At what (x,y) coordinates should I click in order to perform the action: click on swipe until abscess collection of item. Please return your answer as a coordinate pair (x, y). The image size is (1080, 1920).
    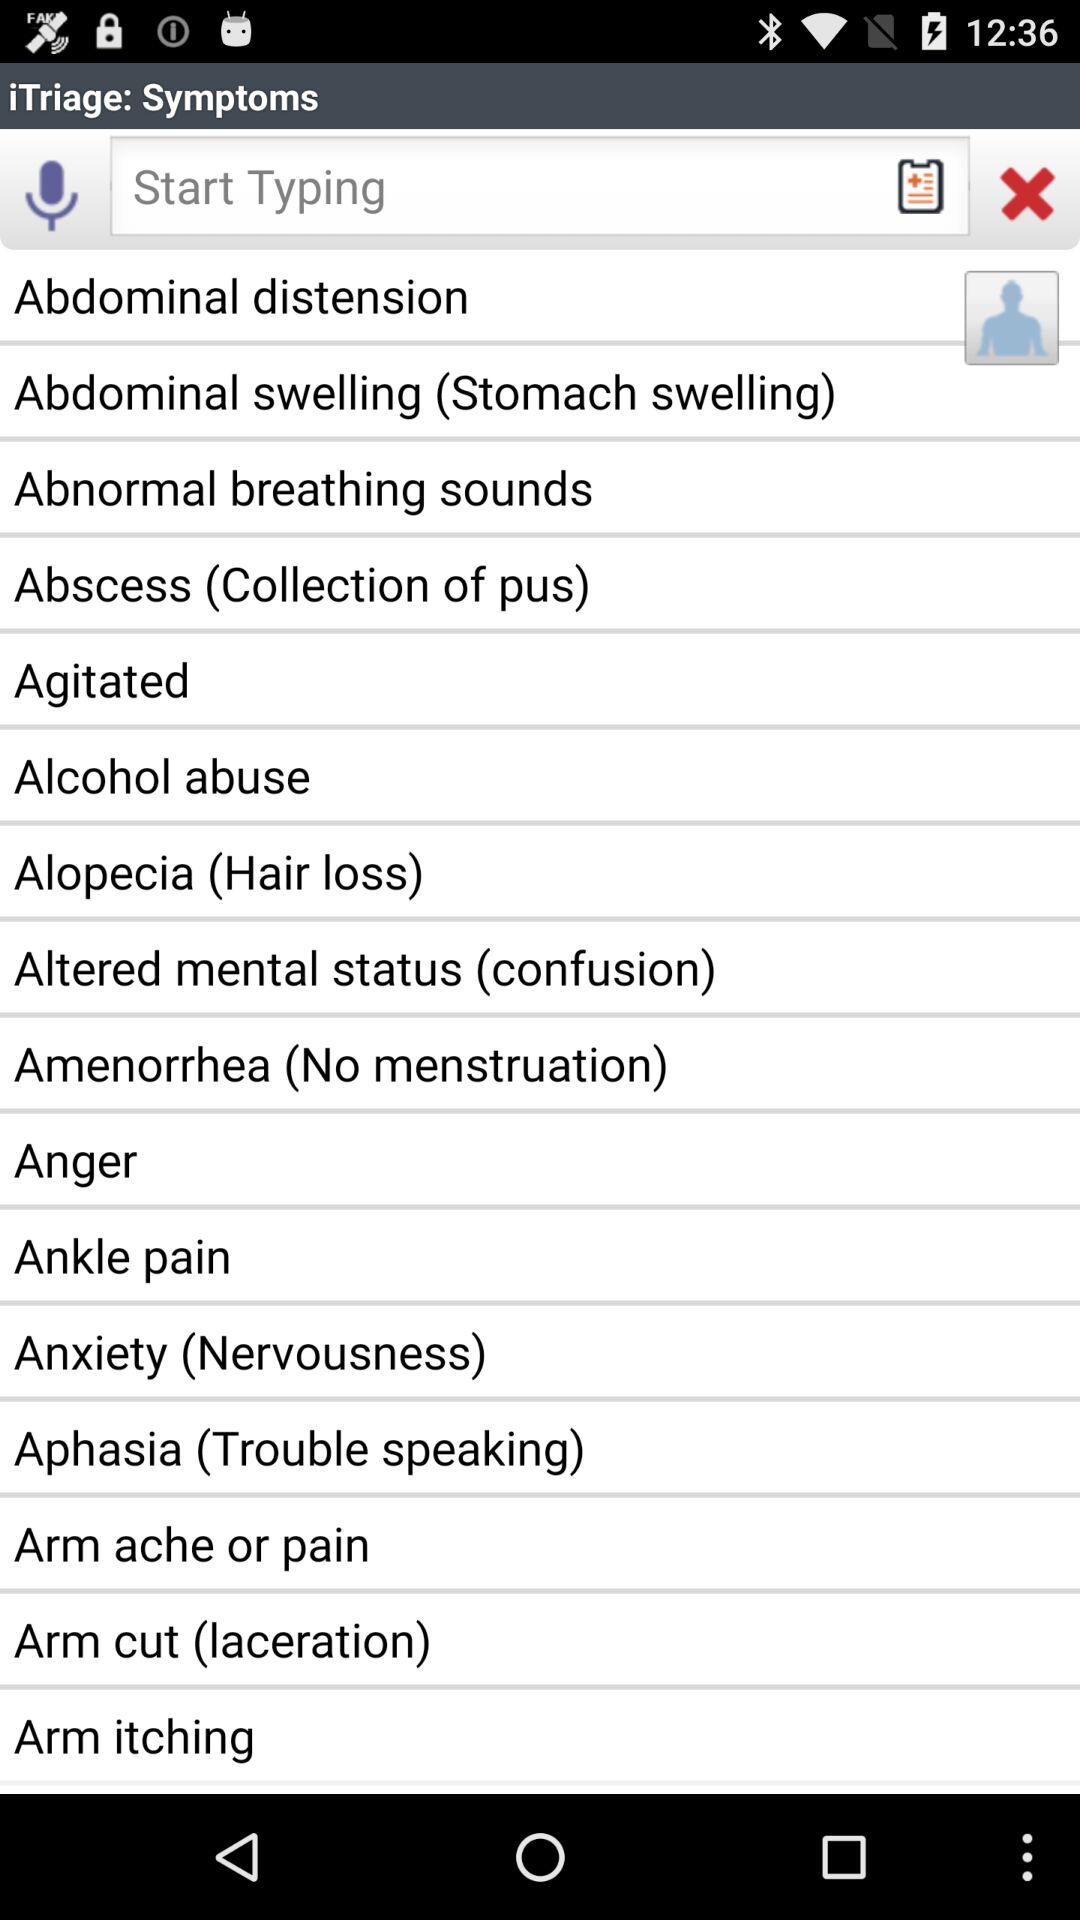
    Looking at the image, I should click on (540, 583).